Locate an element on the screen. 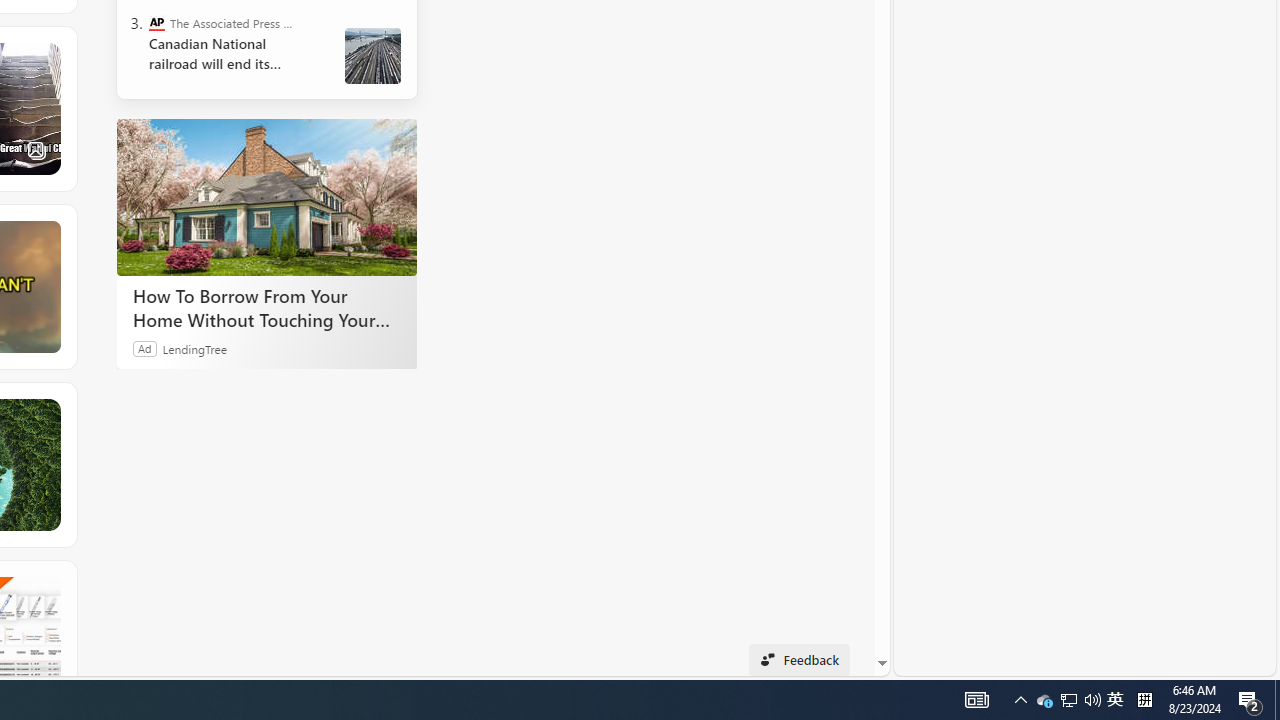 This screenshot has width=1280, height=720. The Associated Press - Business News is located at coordinates (156, 22).